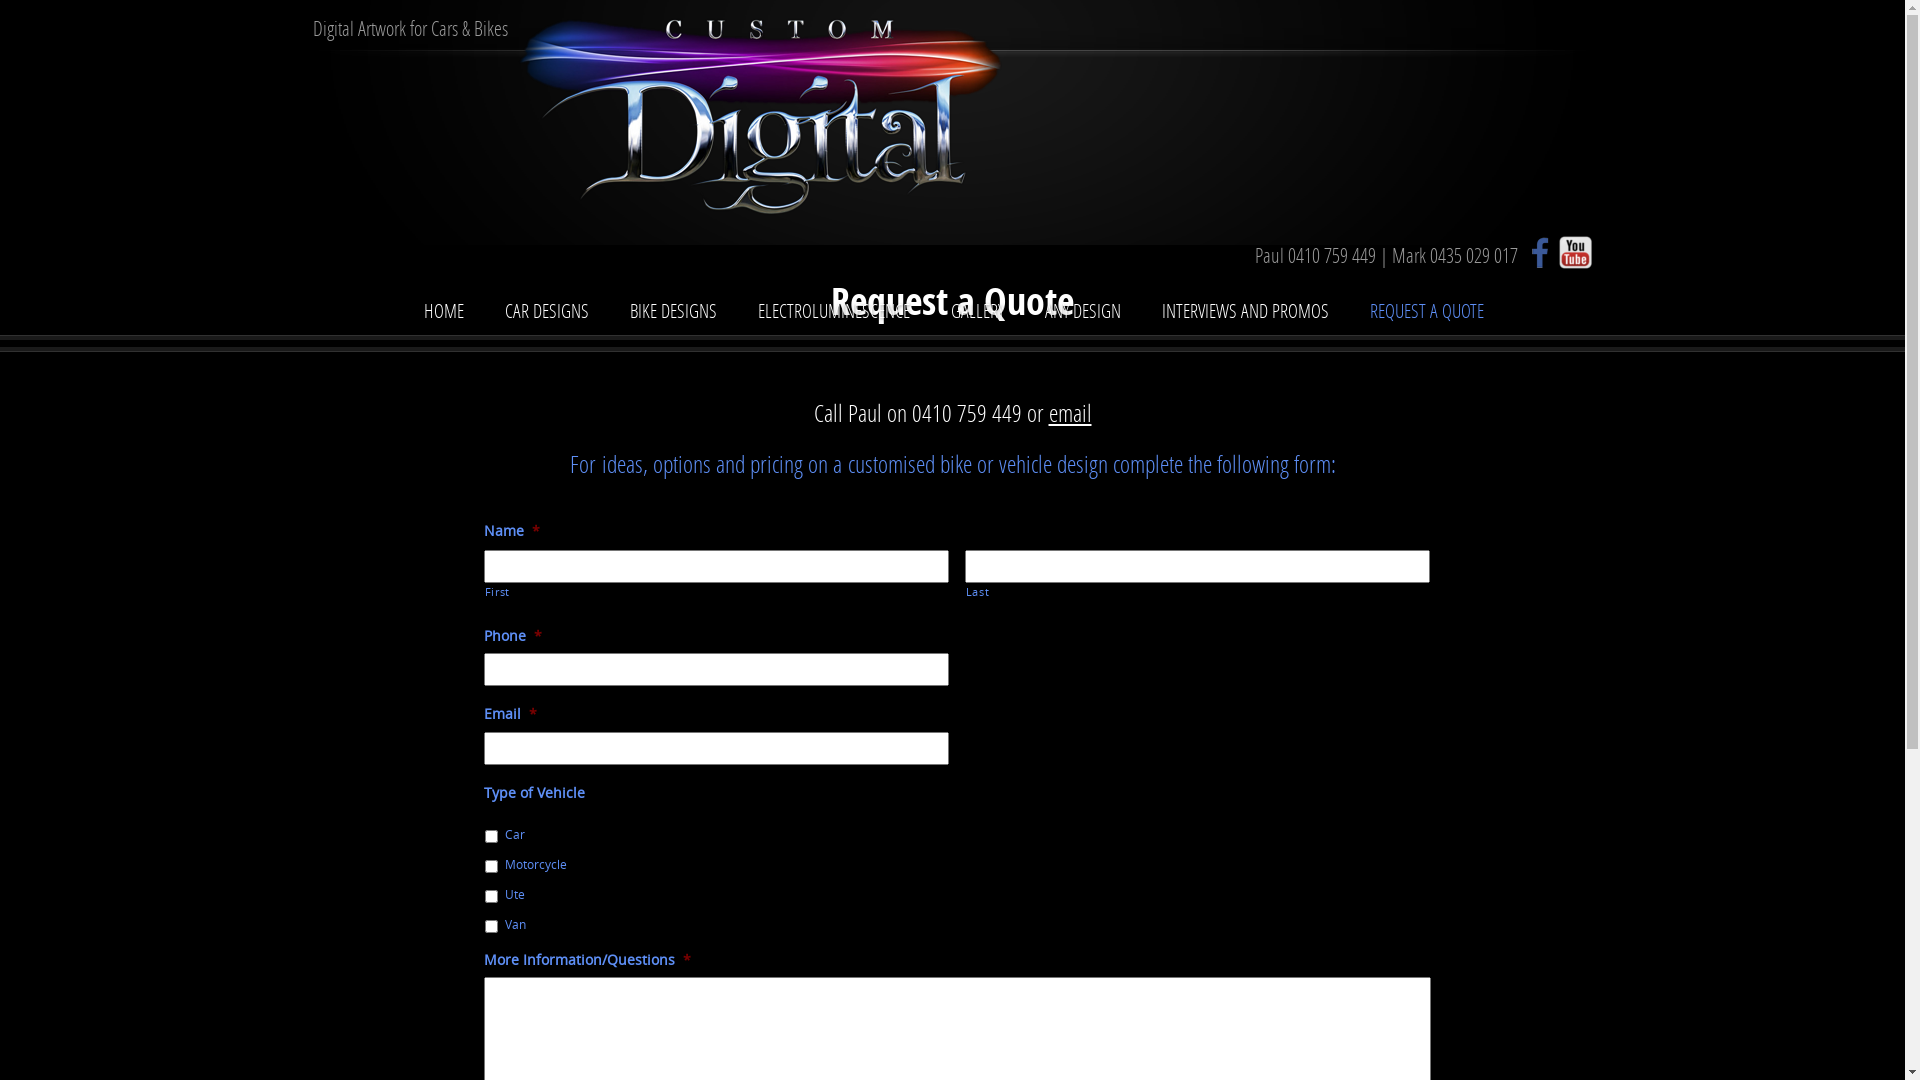  I want to click on 0435 029 017, so click(1474, 255).